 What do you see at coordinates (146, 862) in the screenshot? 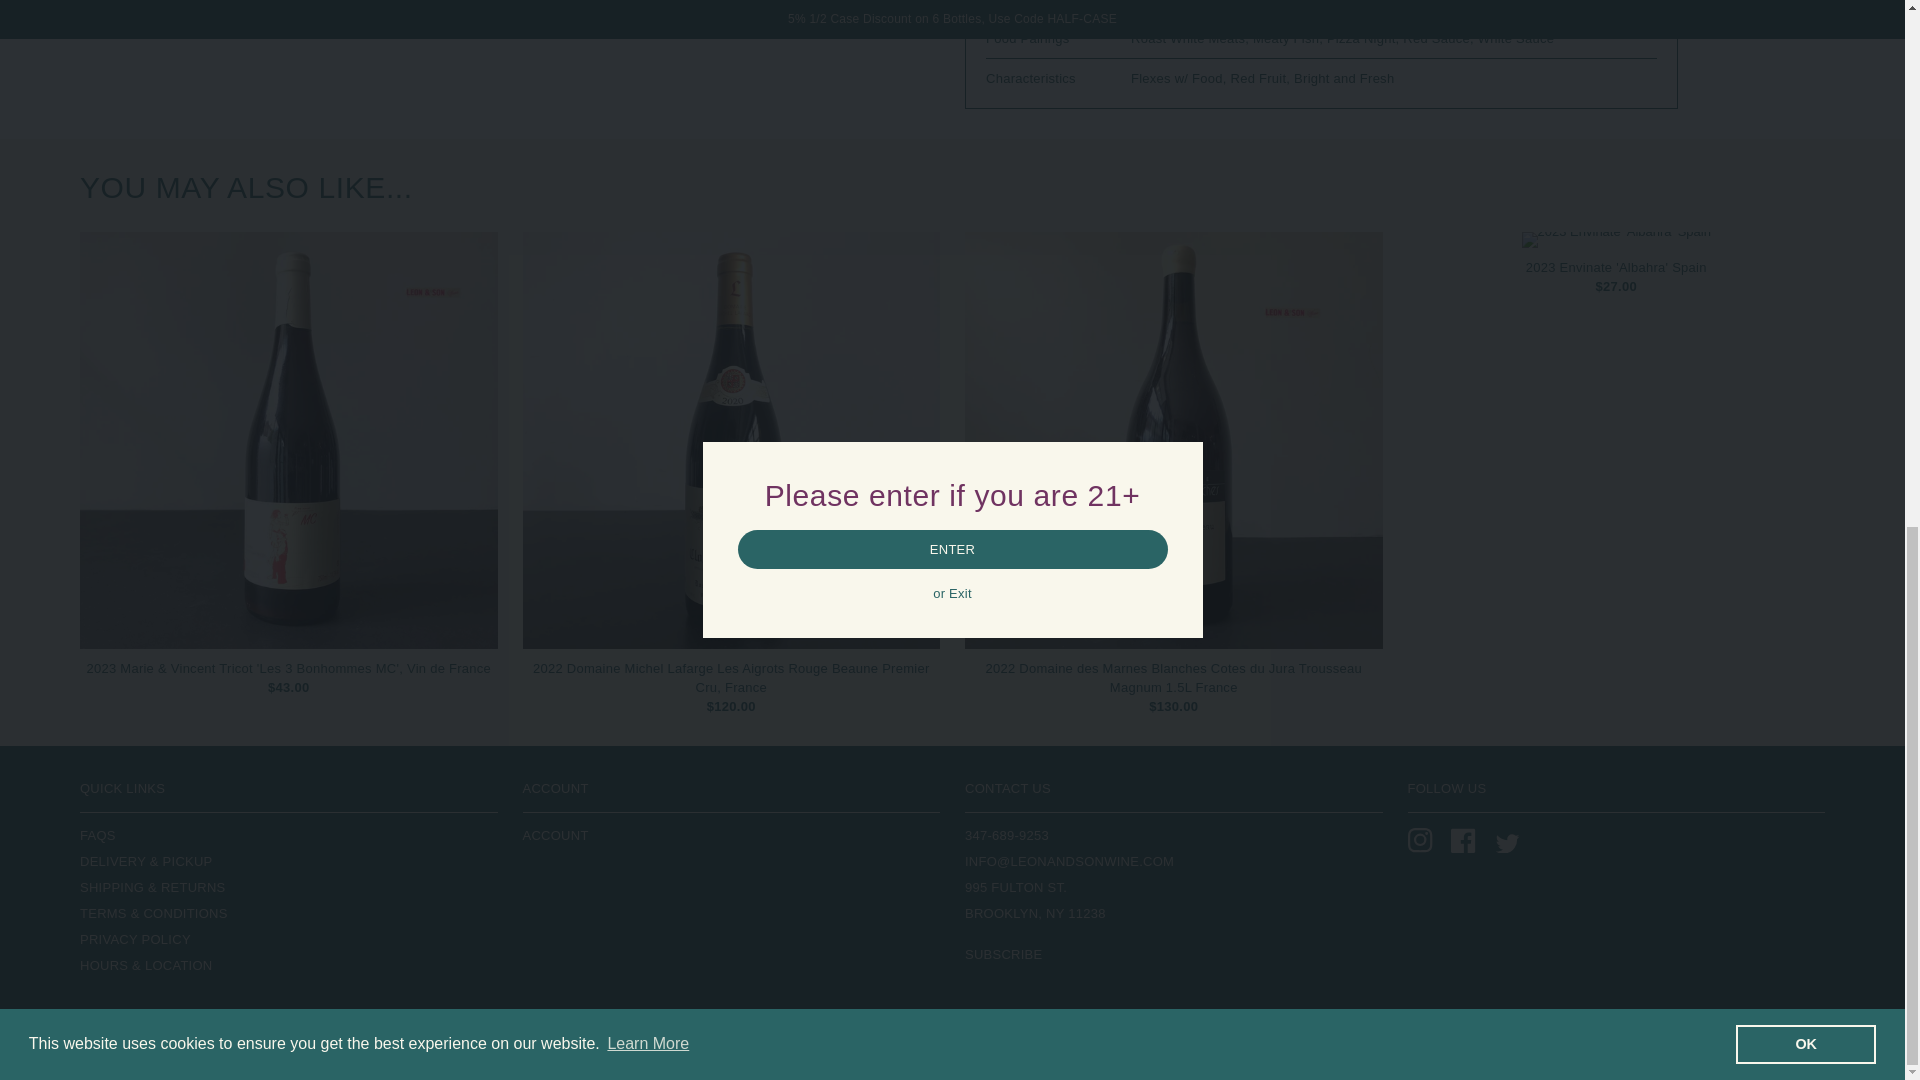
I see `Delivery` at bounding box center [146, 862].